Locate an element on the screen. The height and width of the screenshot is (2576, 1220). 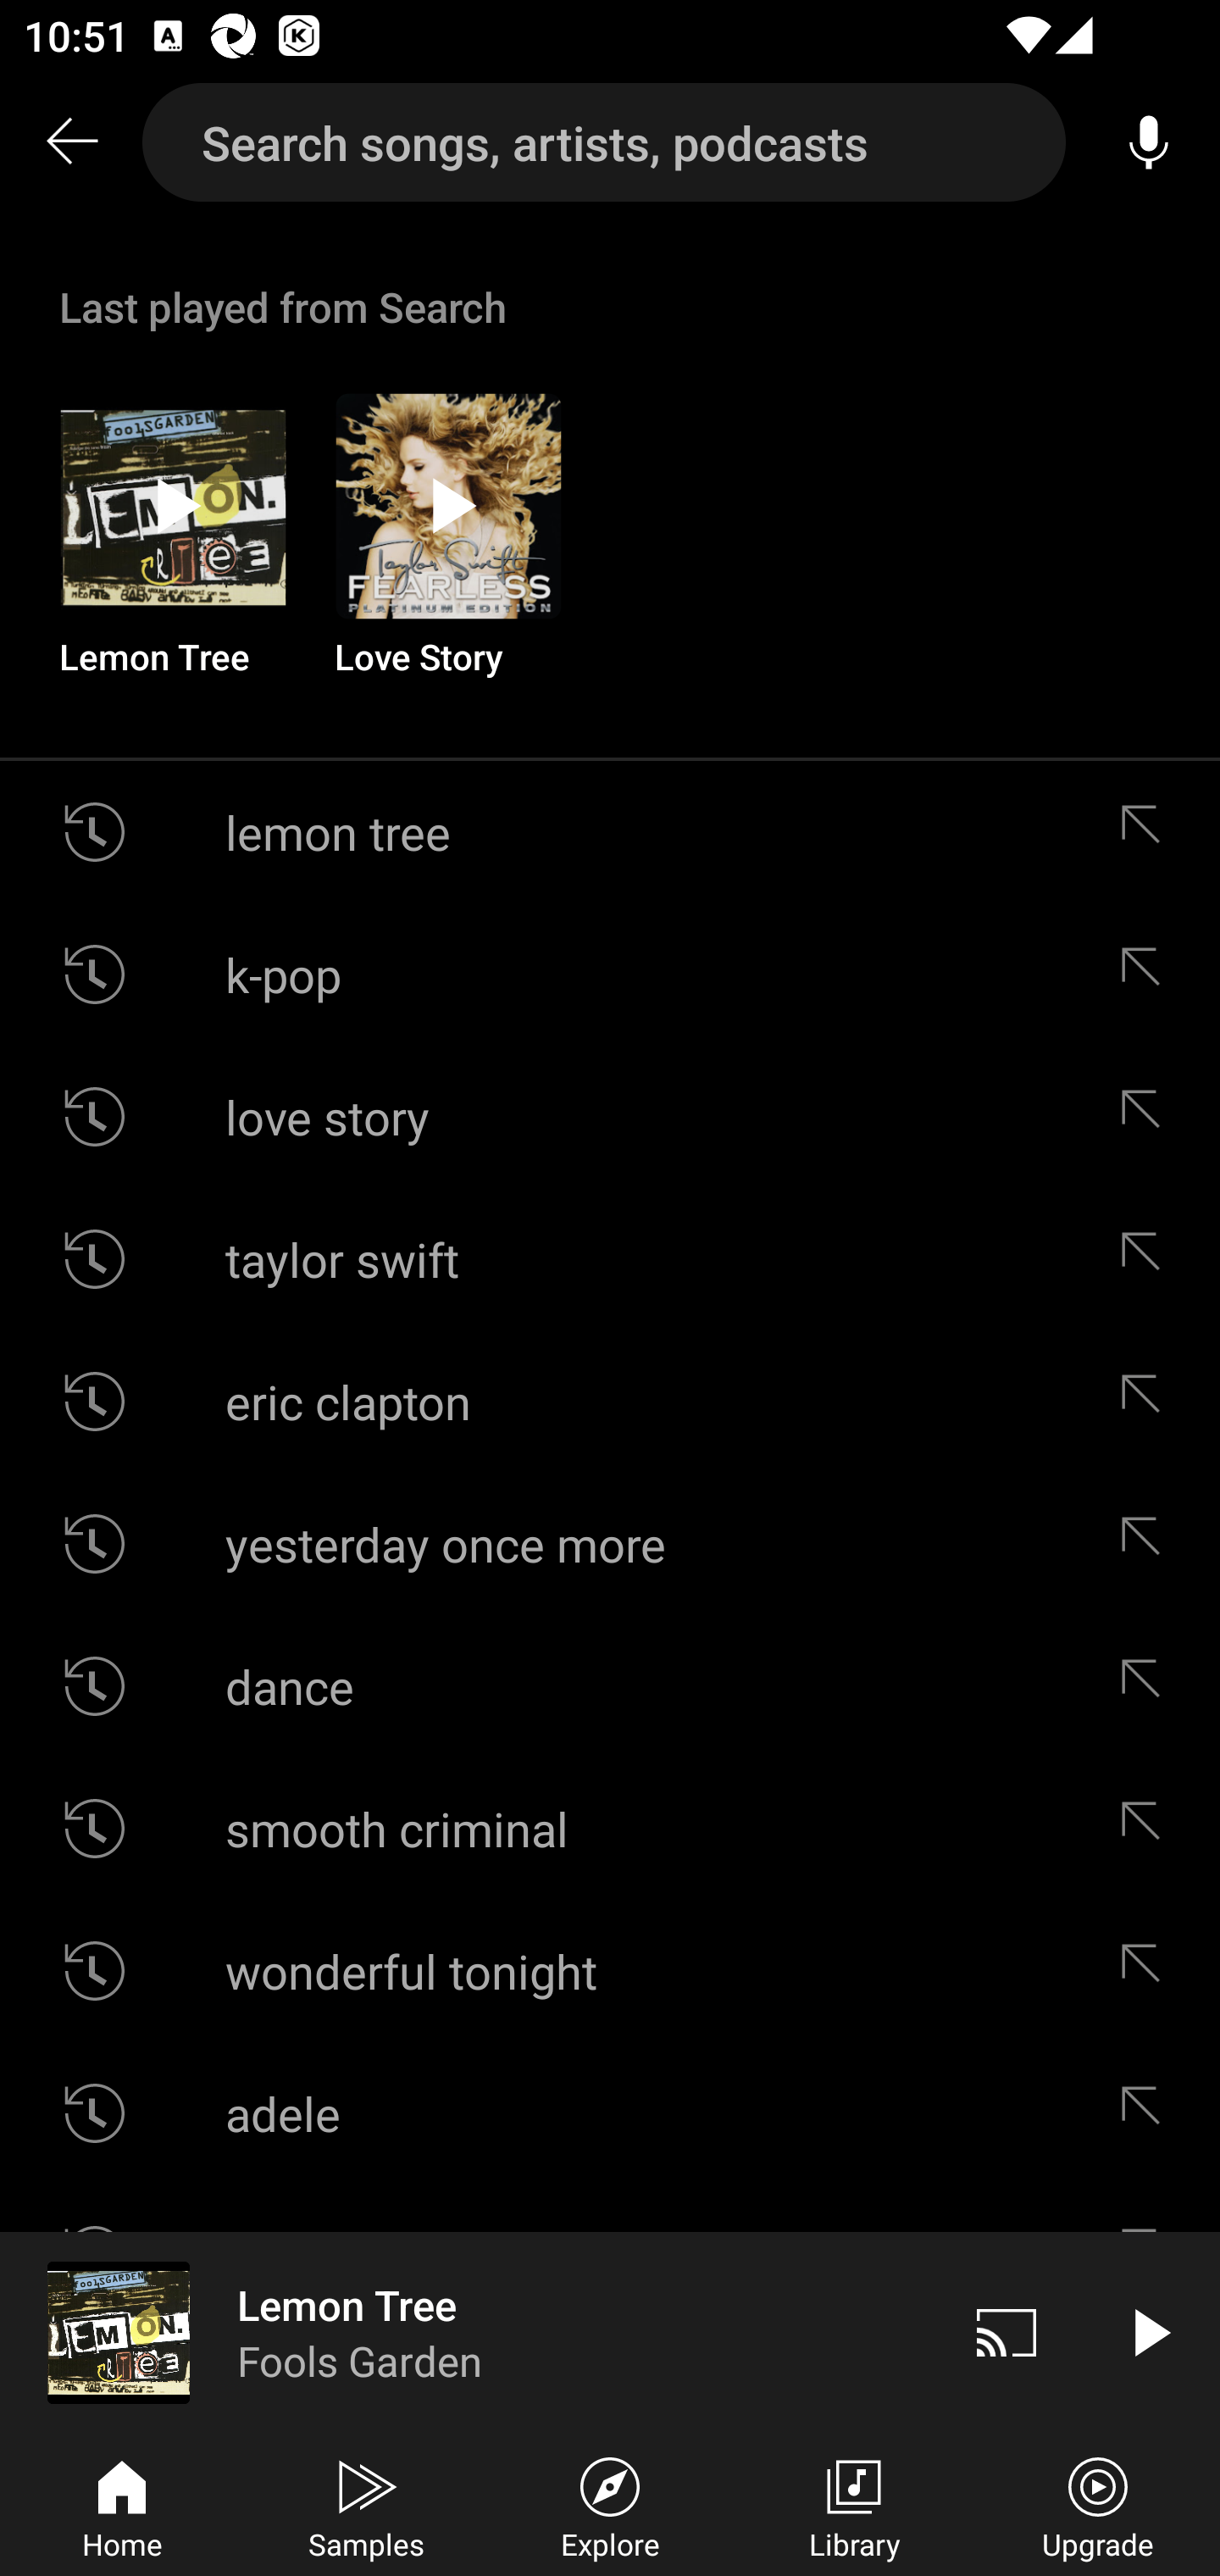
Edit suggestion dance is located at coordinates (1148, 1686).